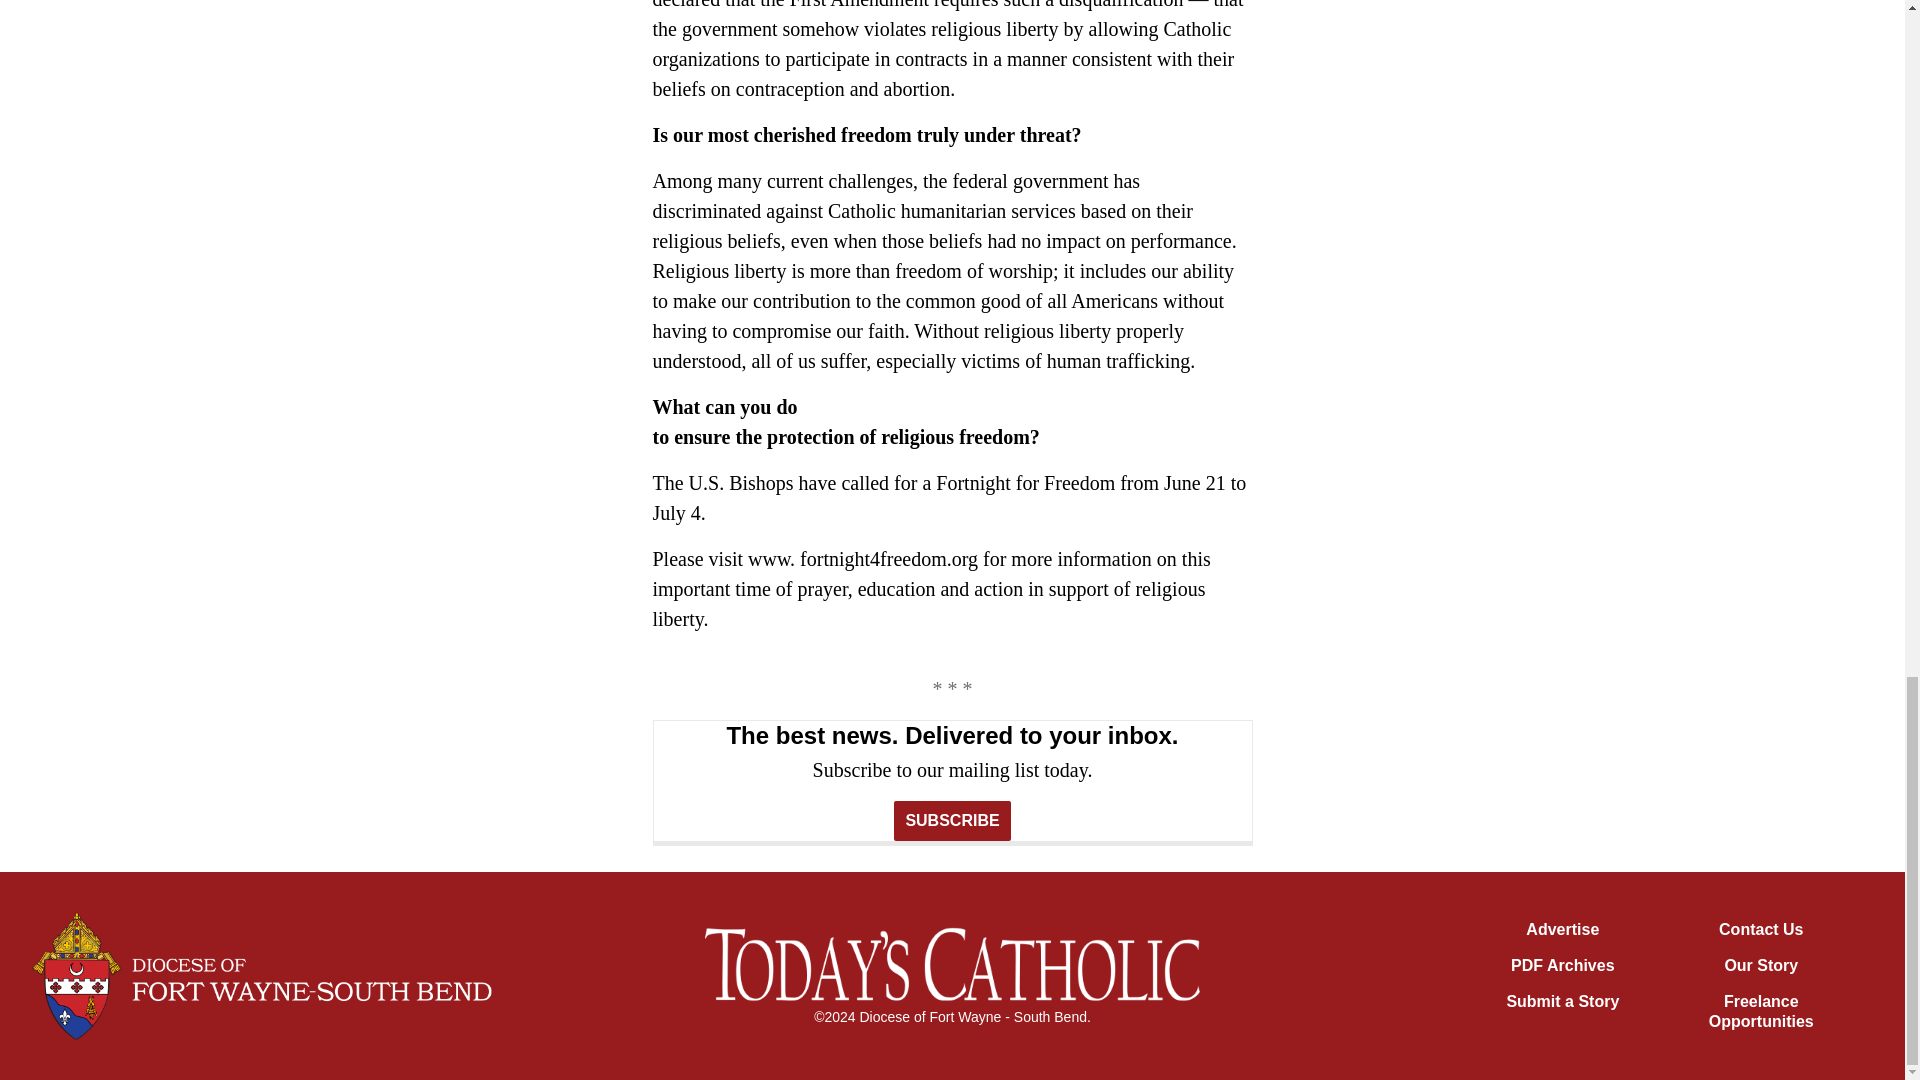 Image resolution: width=1920 pixels, height=1080 pixels. I want to click on PDF Archives, so click(1562, 965).